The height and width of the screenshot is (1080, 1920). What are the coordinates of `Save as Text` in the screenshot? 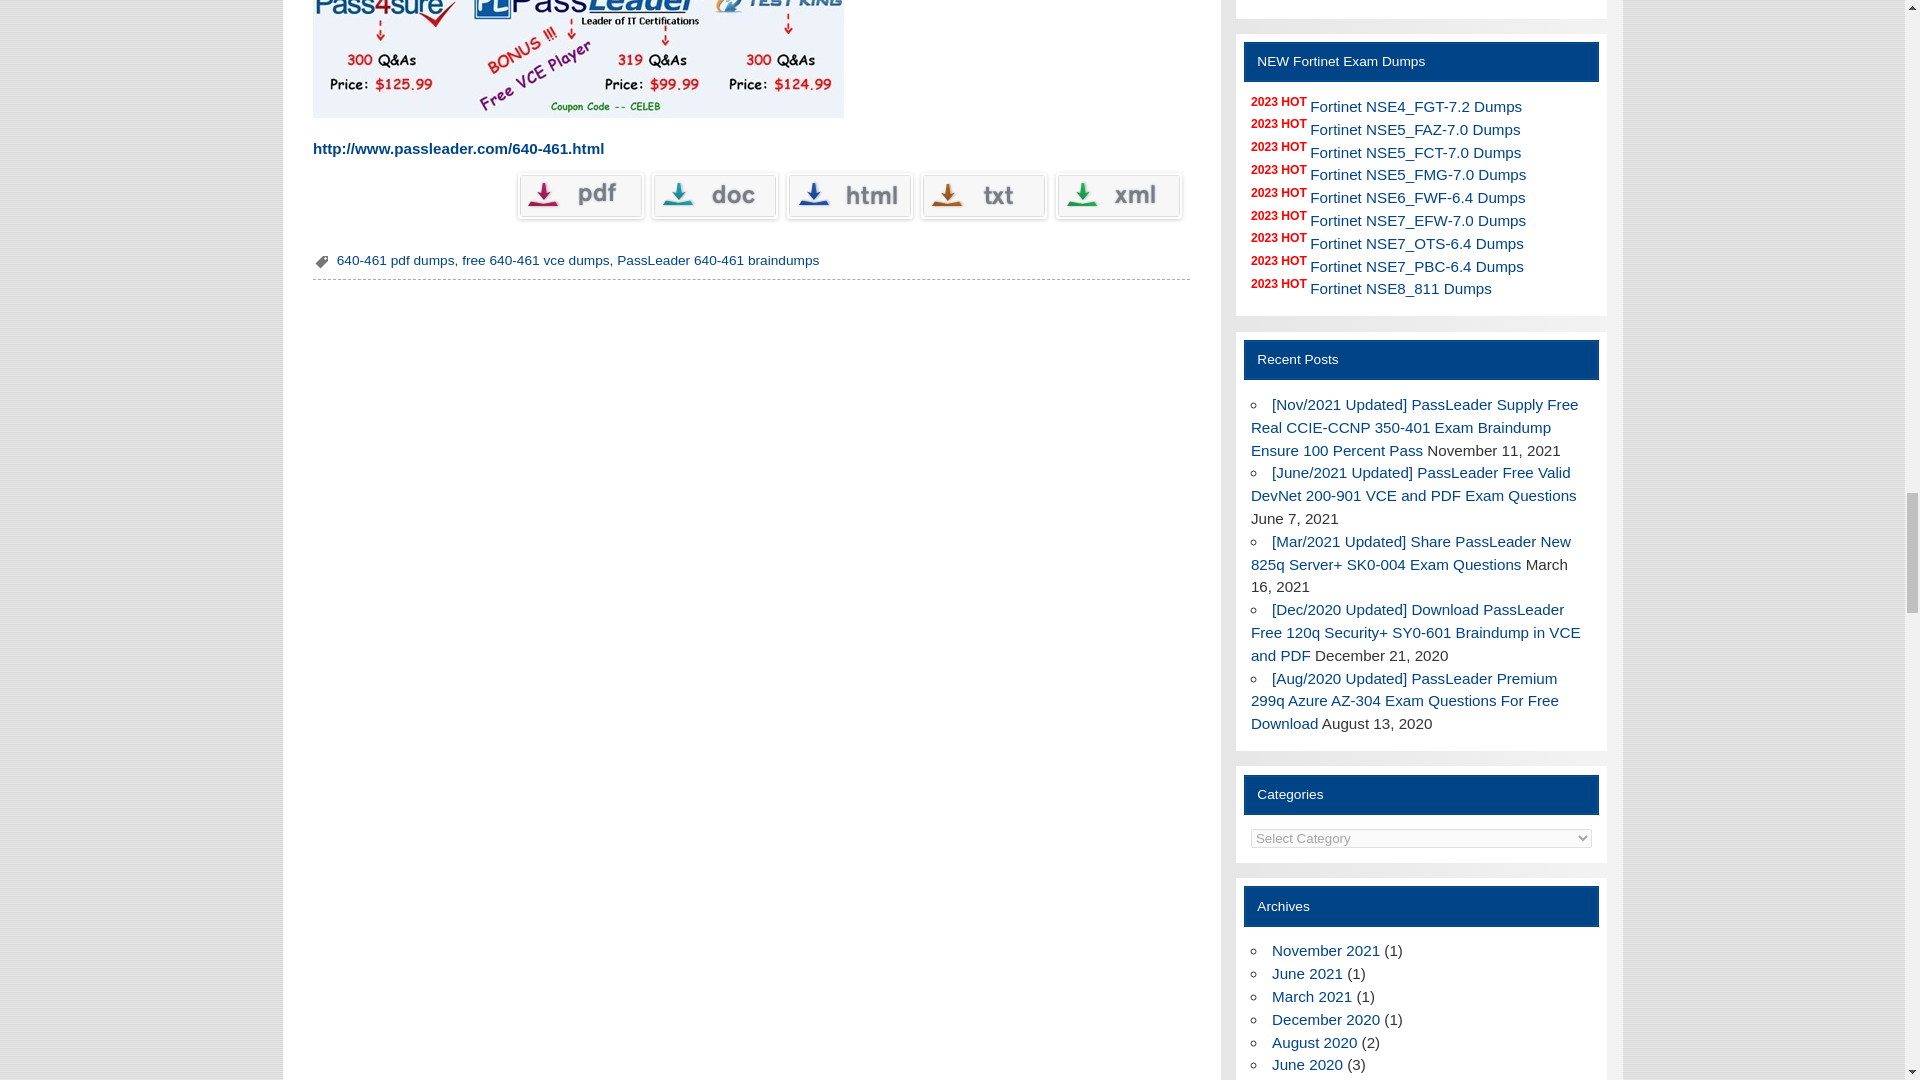 It's located at (984, 196).